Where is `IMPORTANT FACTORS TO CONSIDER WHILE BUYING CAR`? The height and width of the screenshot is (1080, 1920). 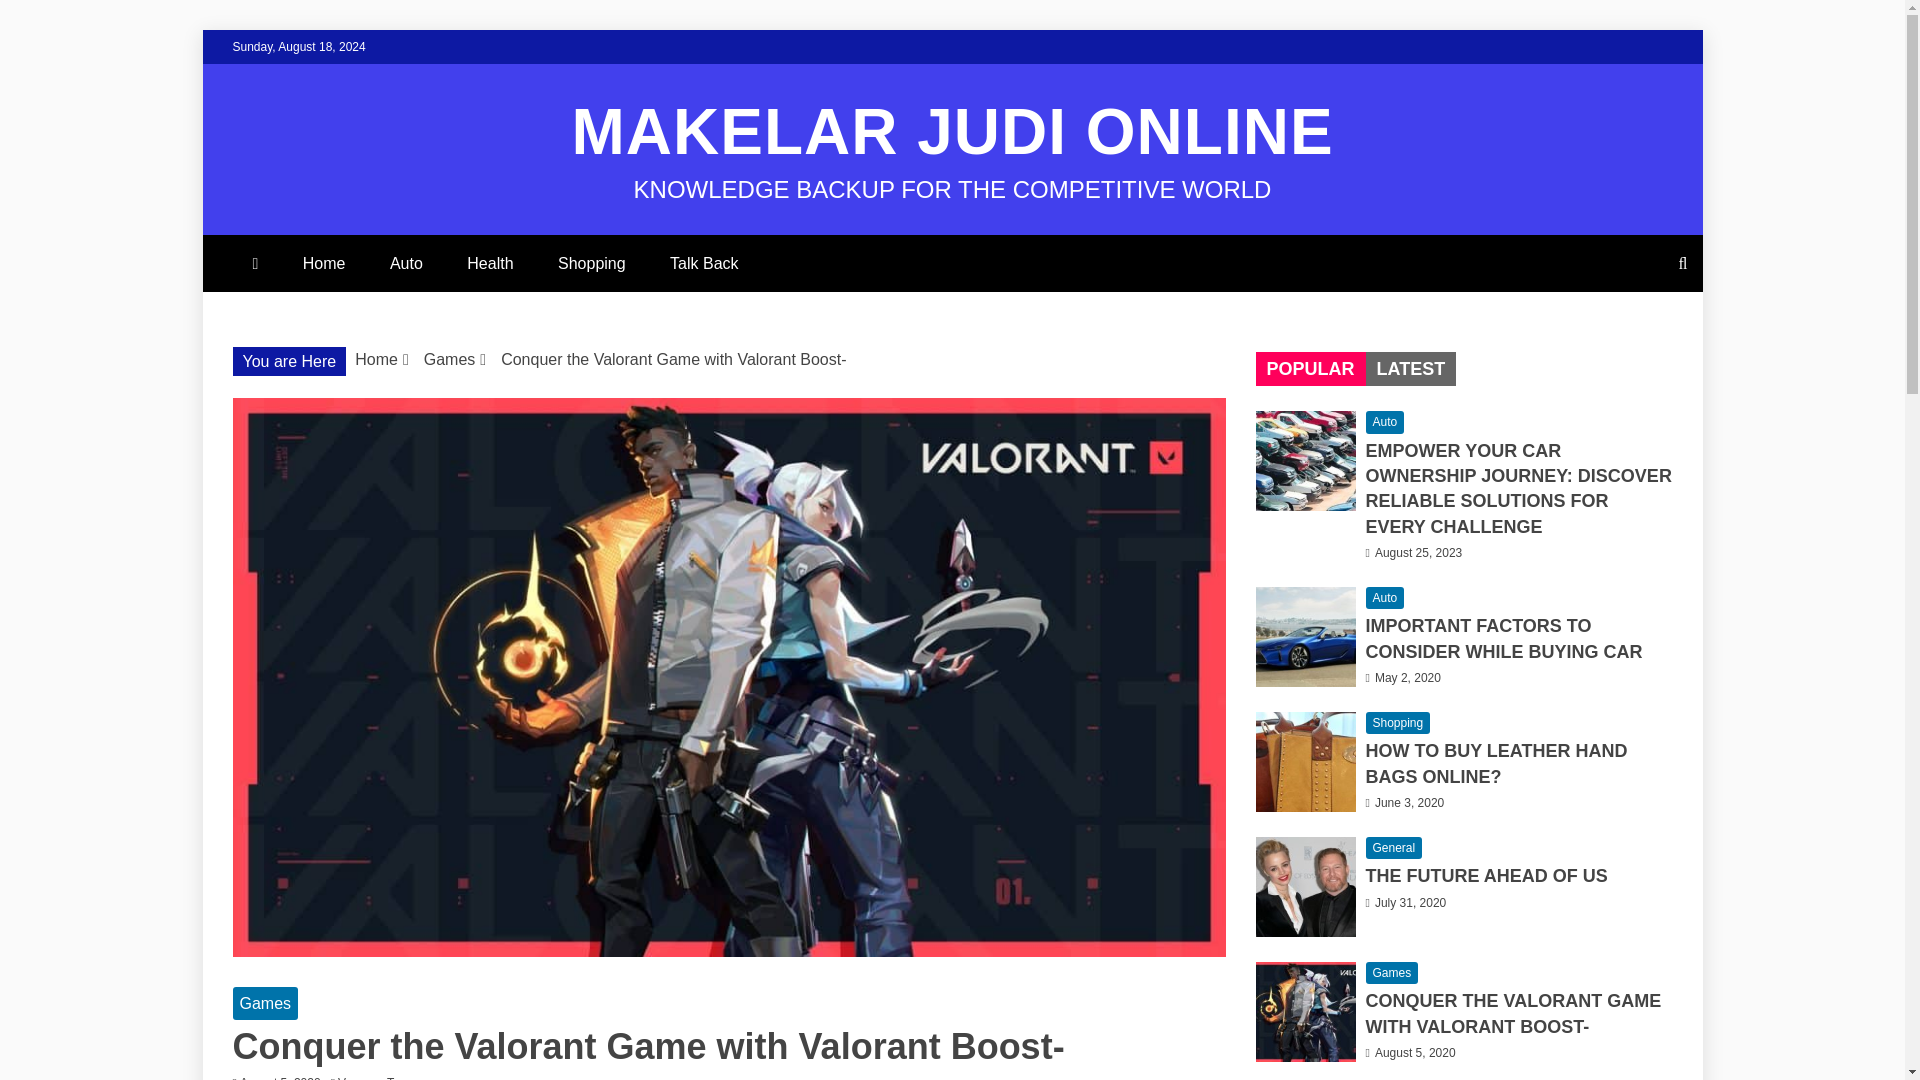
IMPORTANT FACTORS TO CONSIDER WHILE BUYING CAR is located at coordinates (1504, 638).